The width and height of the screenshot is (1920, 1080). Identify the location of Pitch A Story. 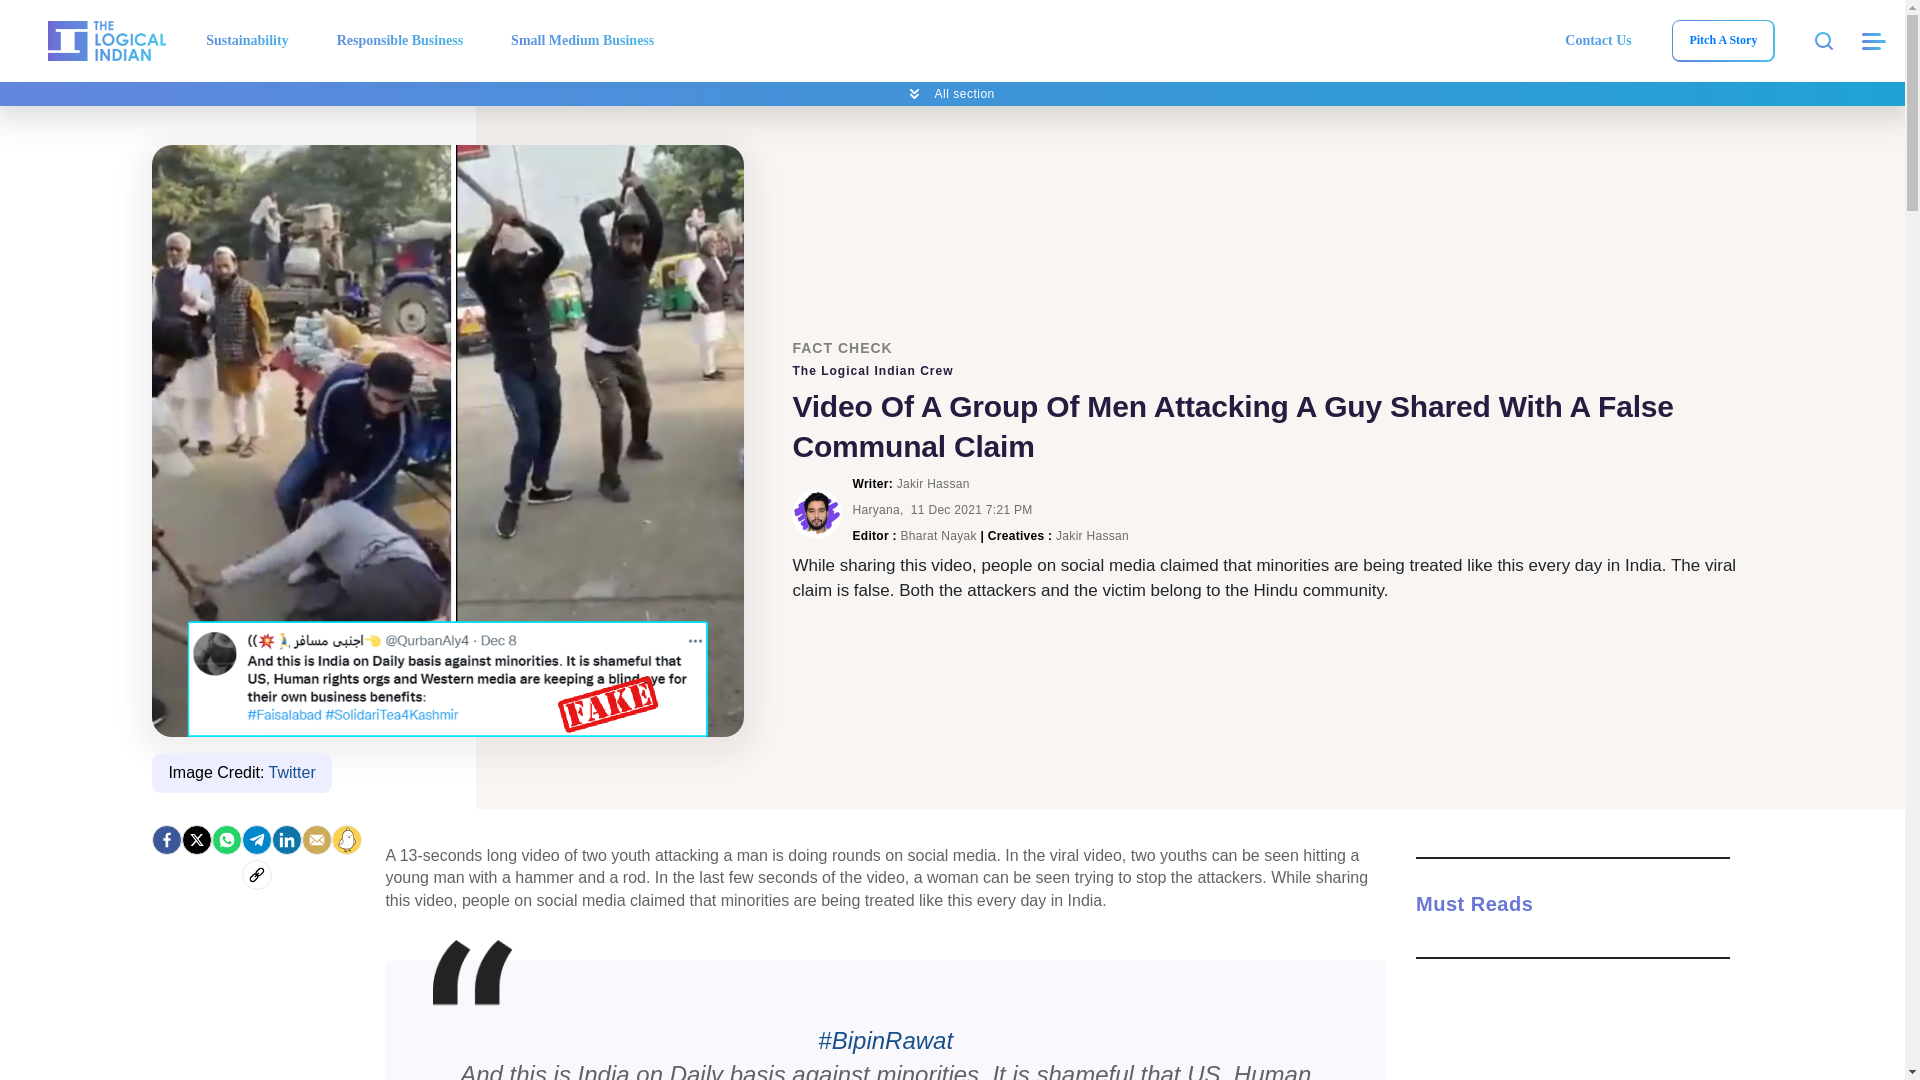
(1722, 40).